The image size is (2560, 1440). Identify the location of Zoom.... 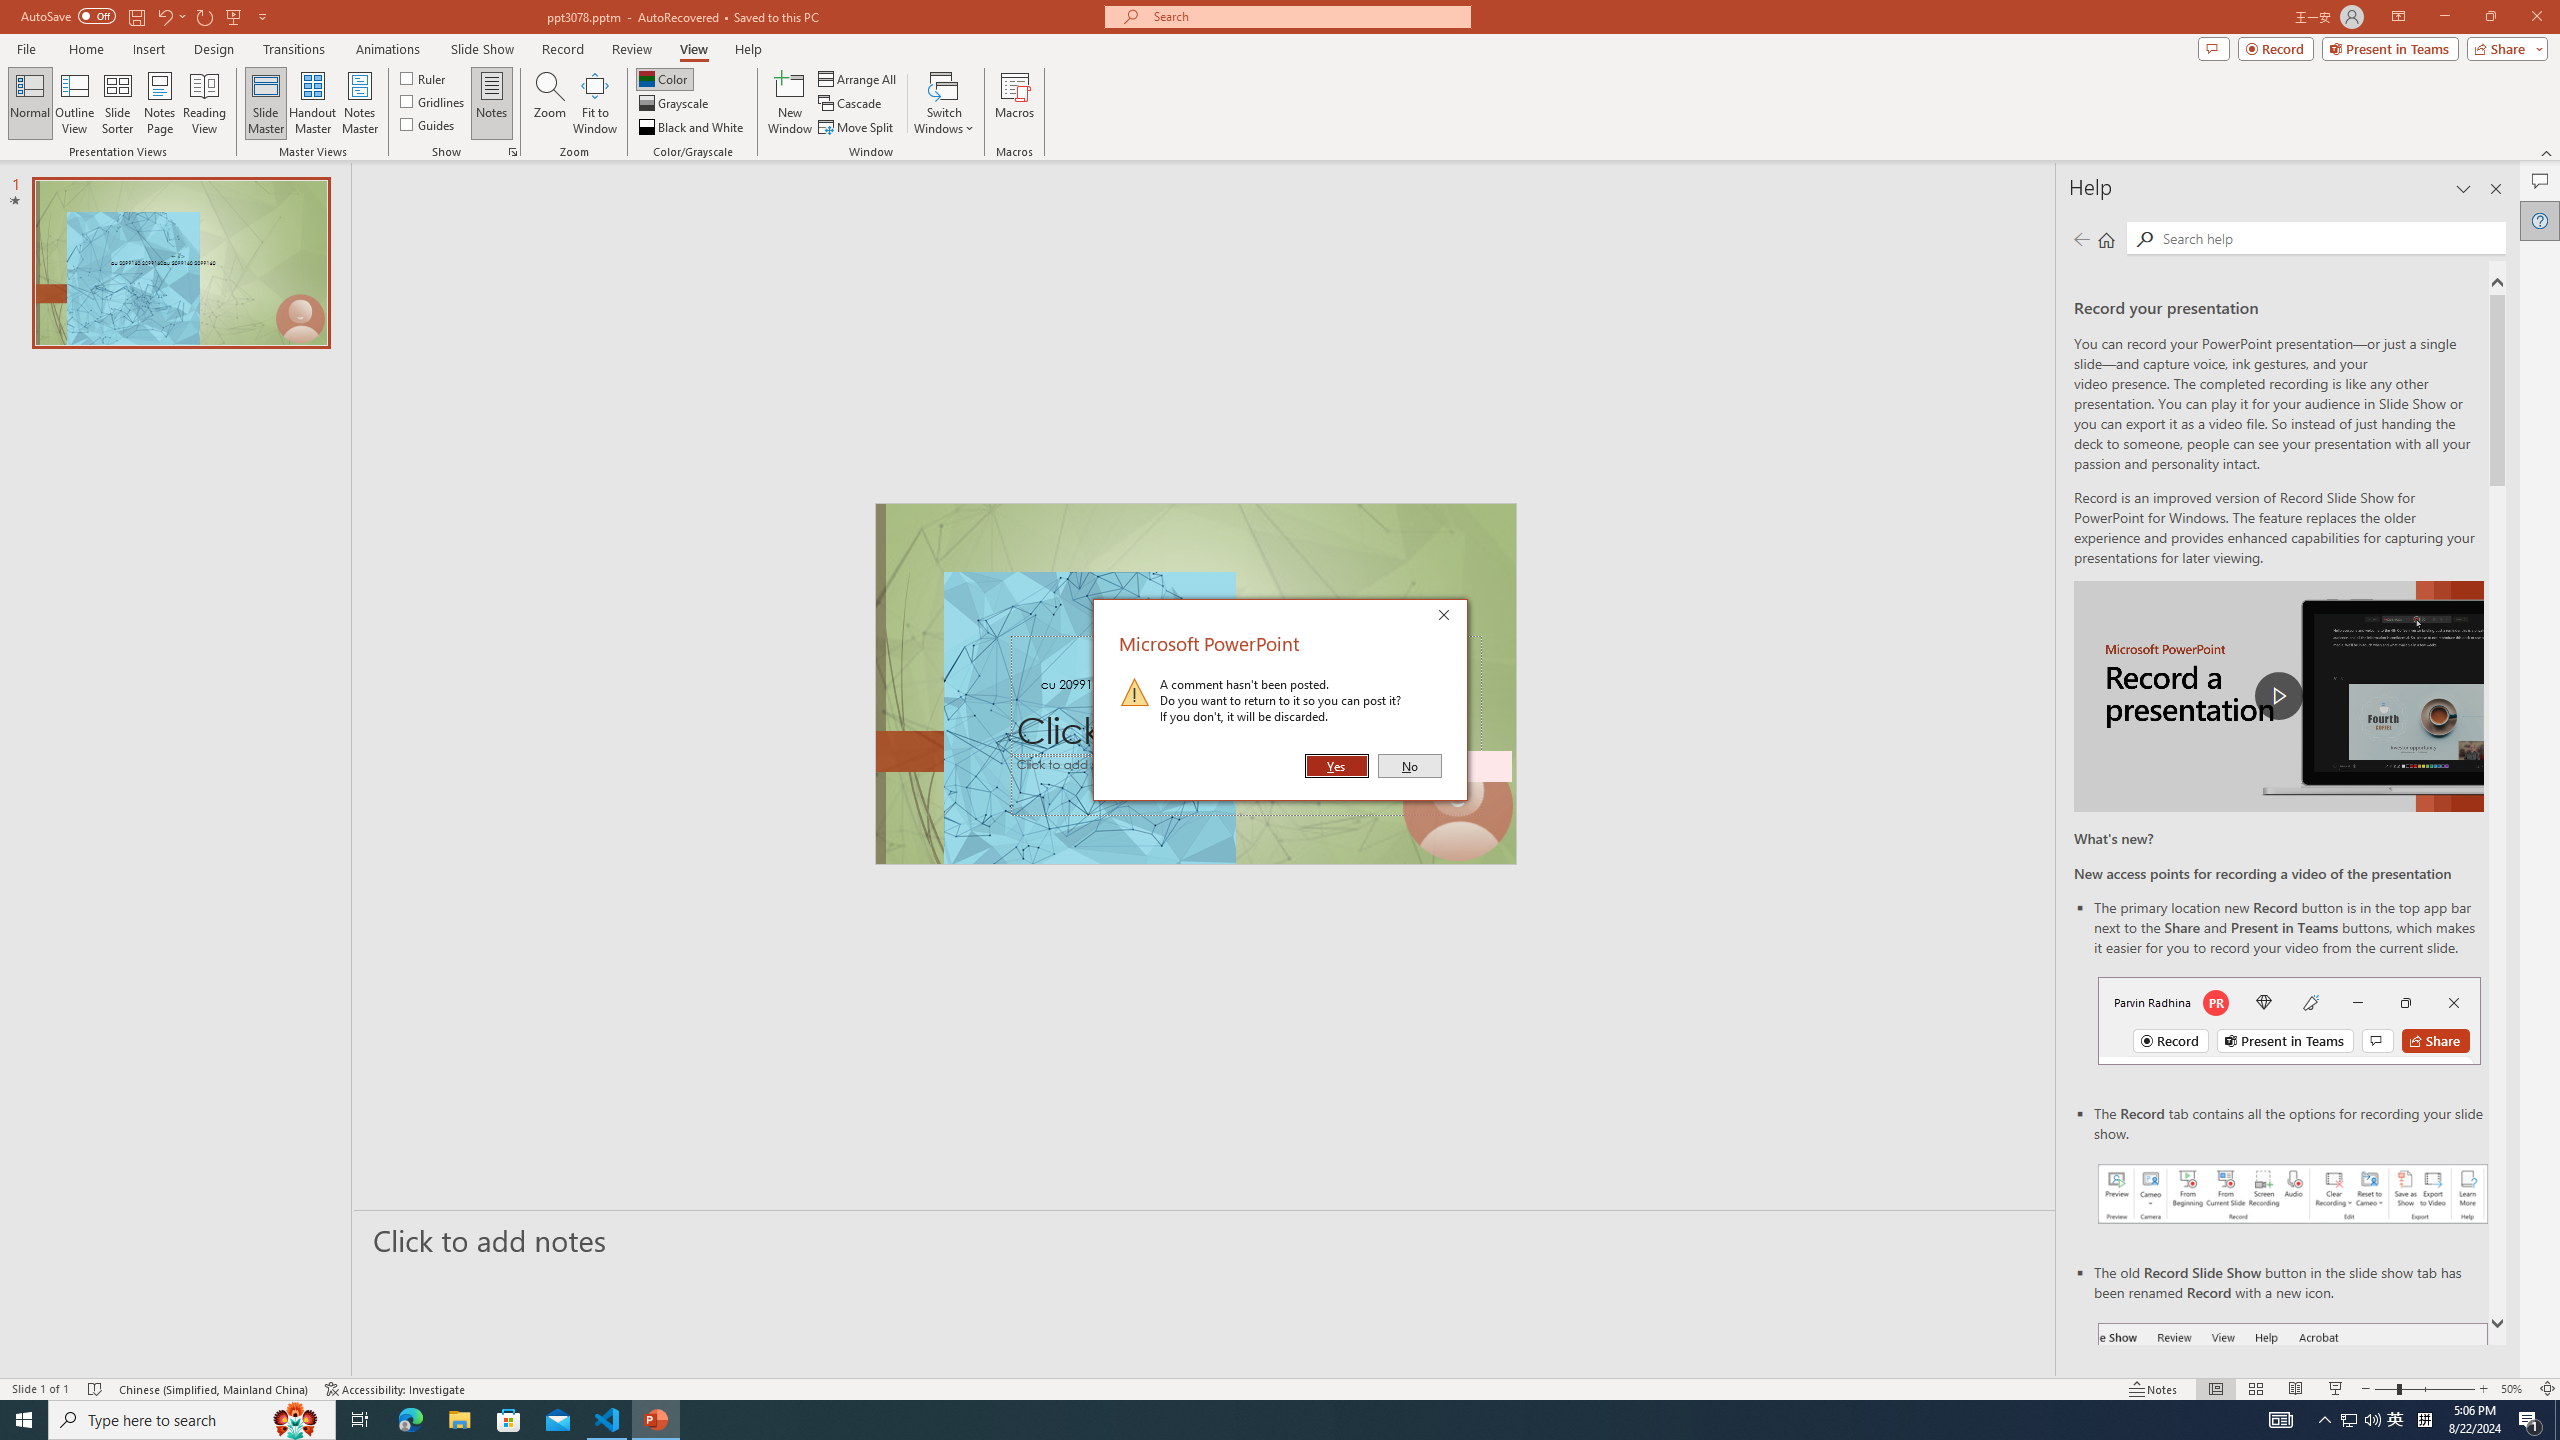
(550, 103).